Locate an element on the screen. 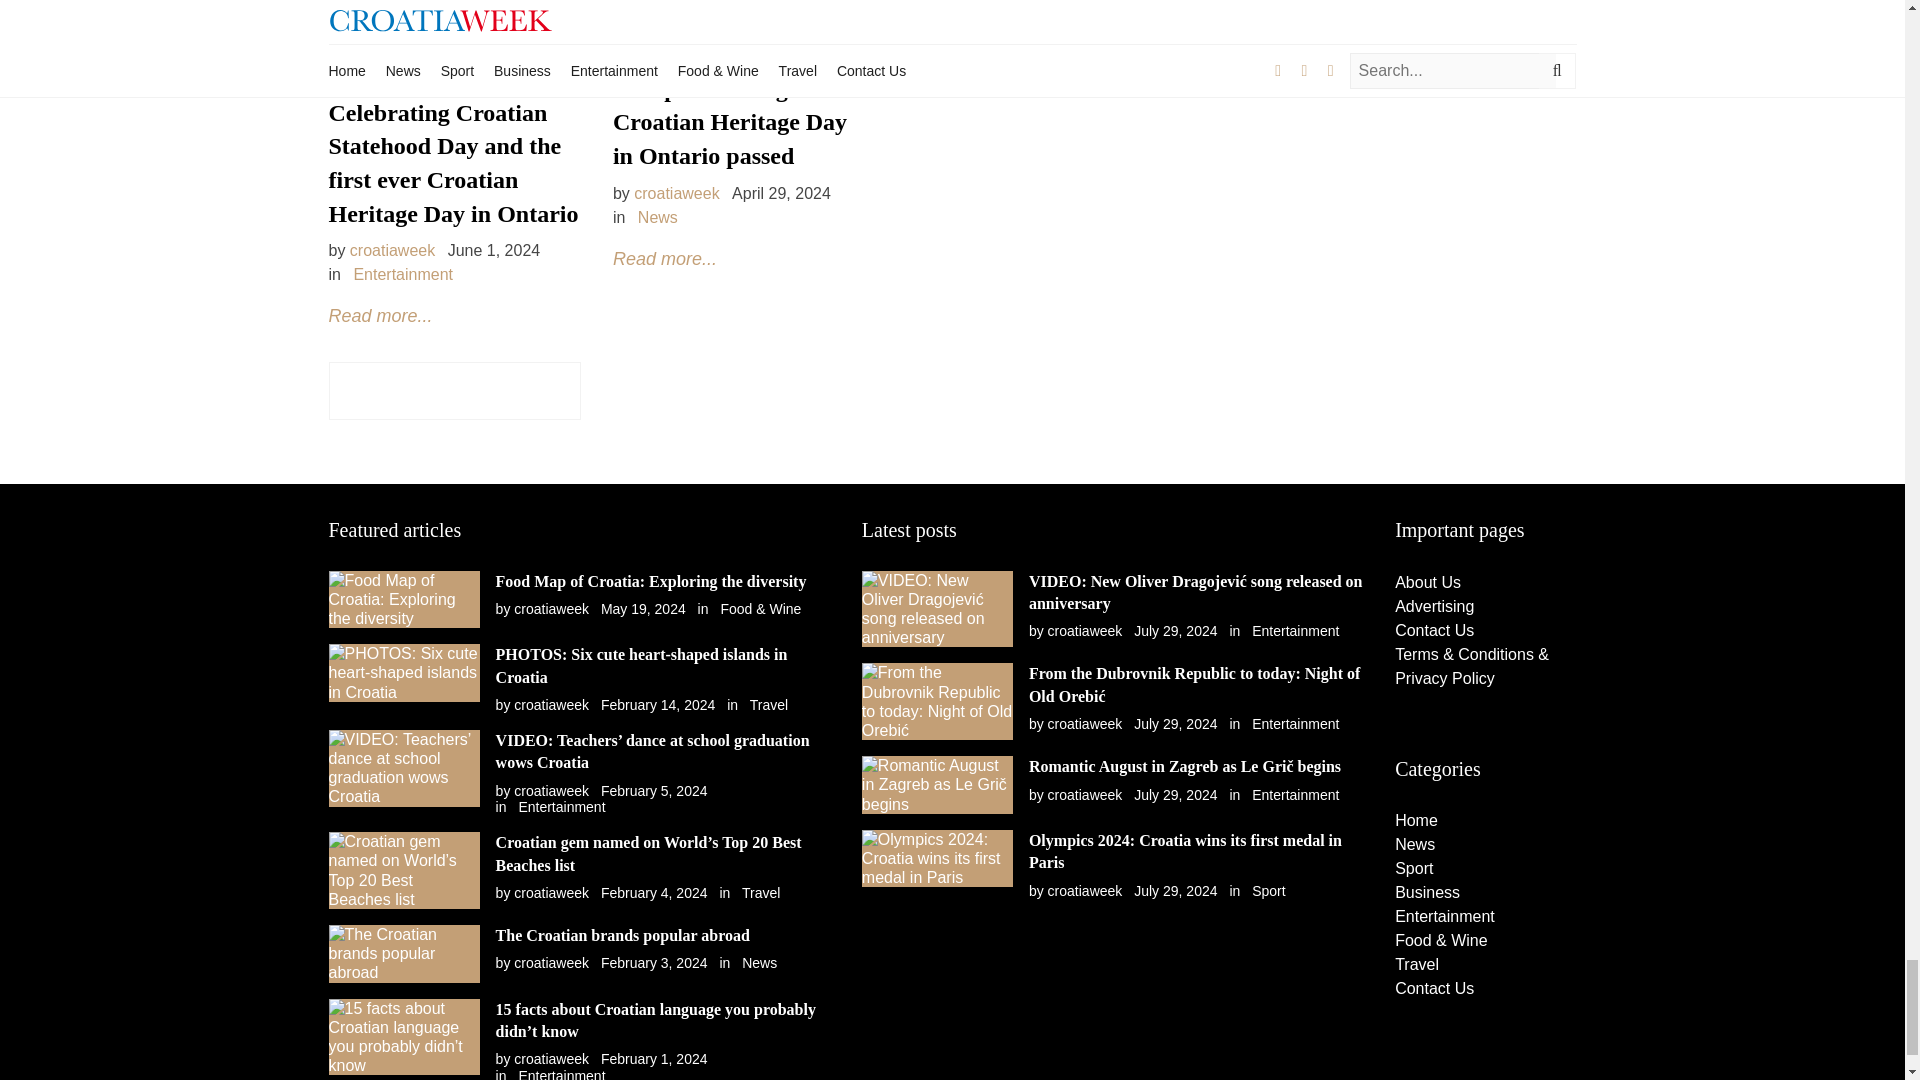  News is located at coordinates (657, 217).